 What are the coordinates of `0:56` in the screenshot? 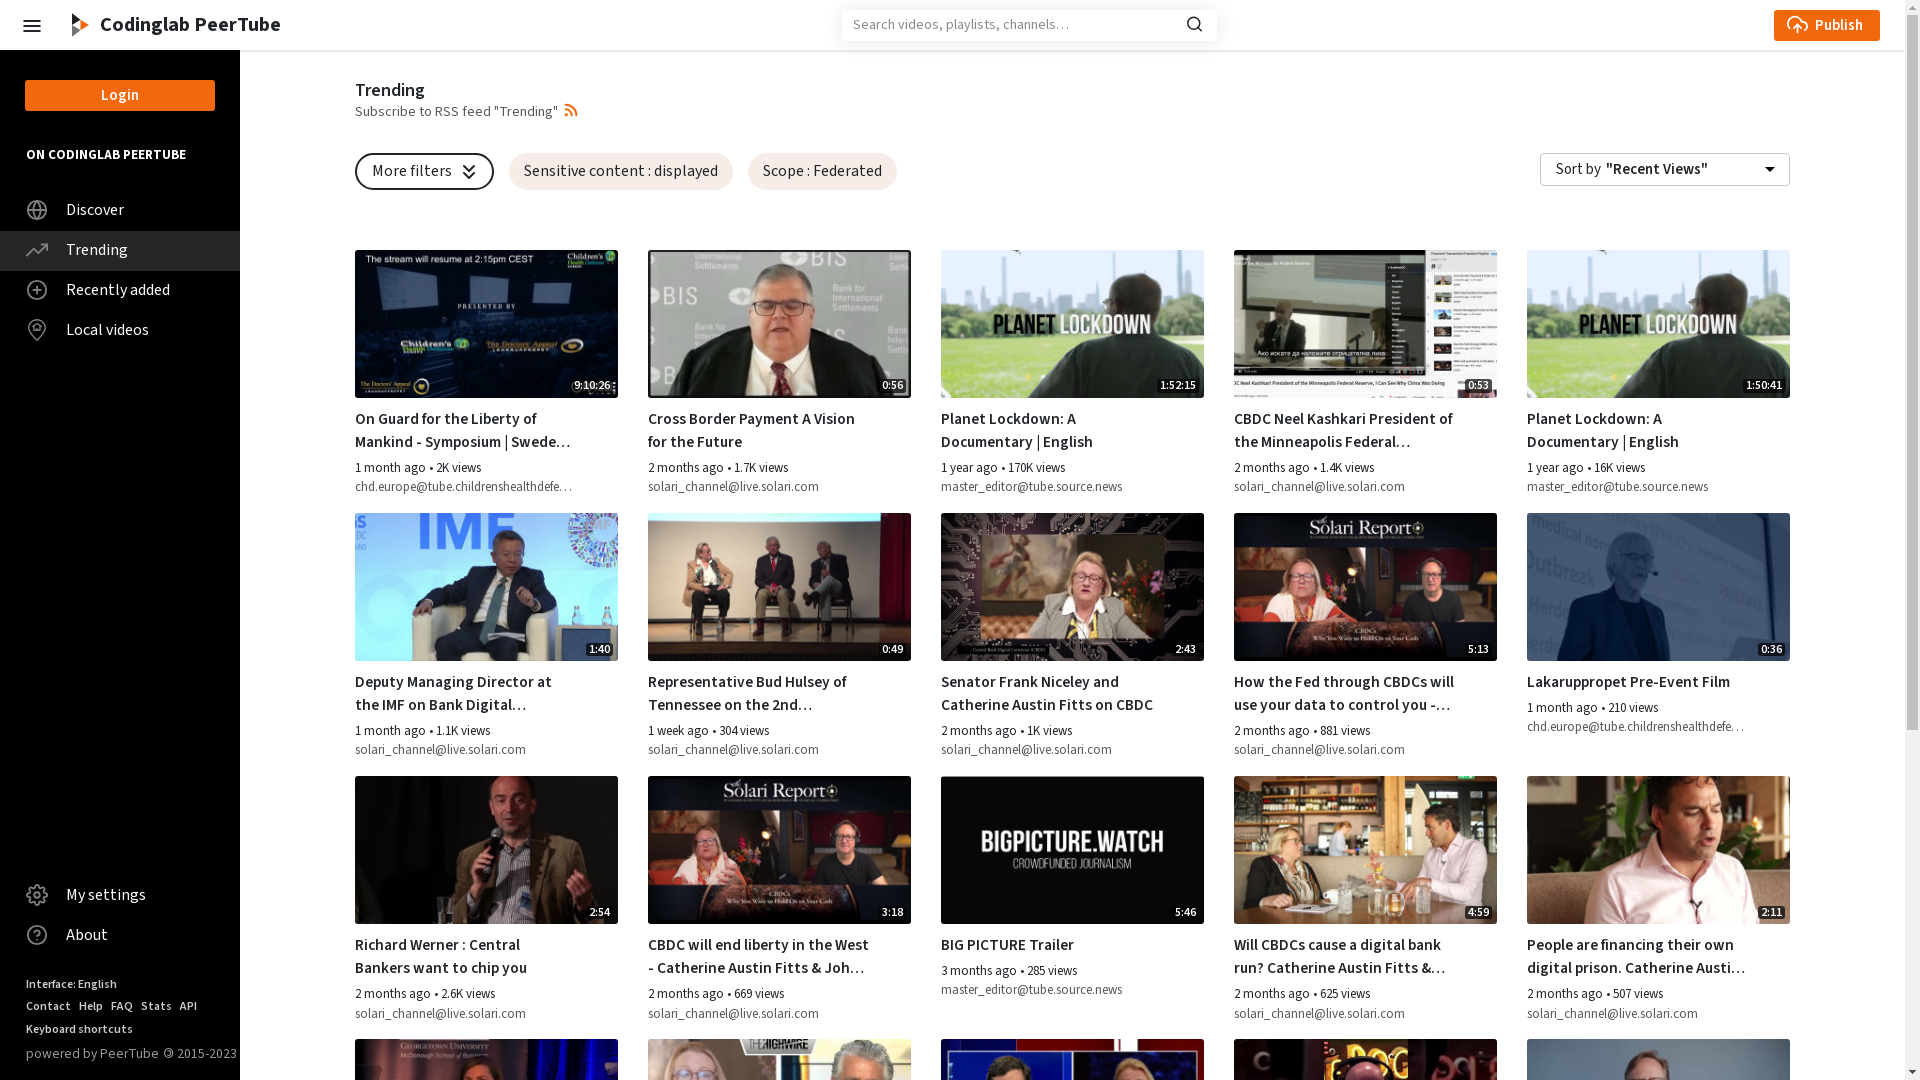 It's located at (780, 324).